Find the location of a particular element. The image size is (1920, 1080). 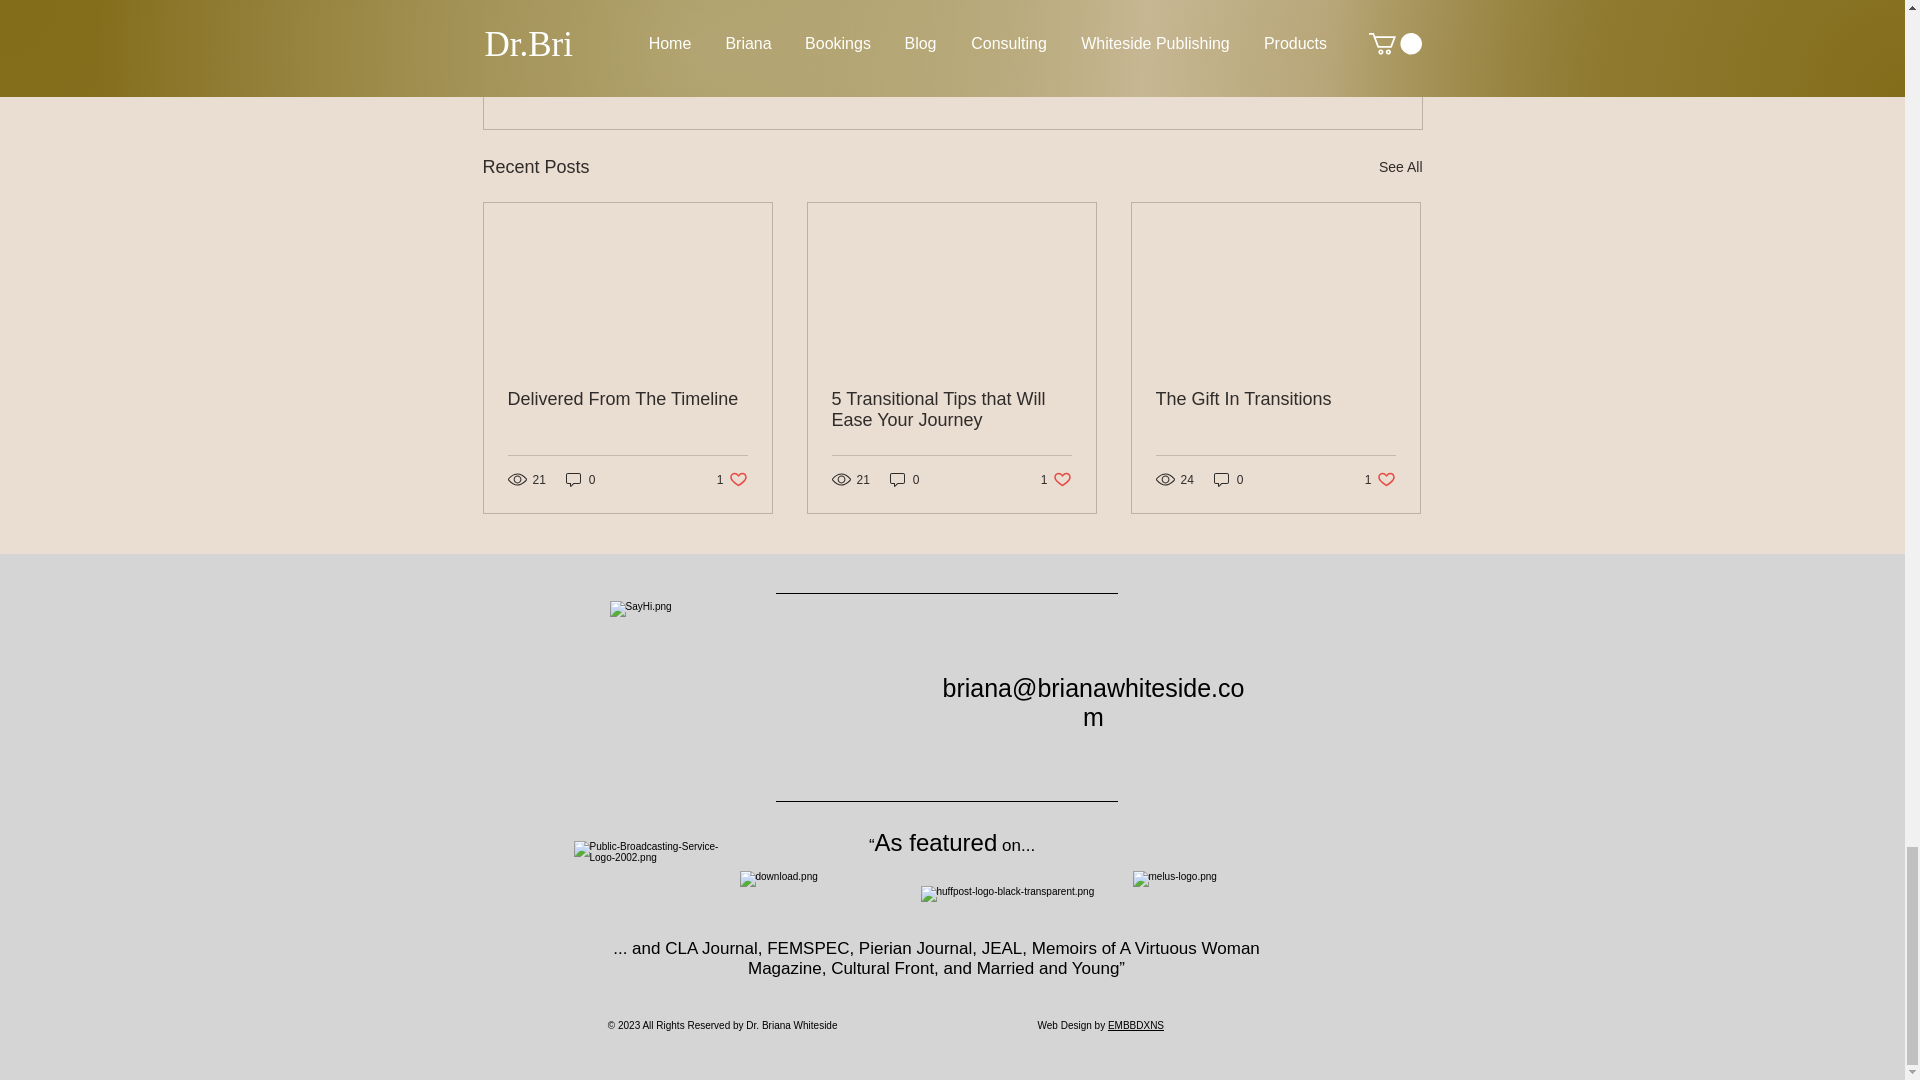

0 is located at coordinates (1275, 399).